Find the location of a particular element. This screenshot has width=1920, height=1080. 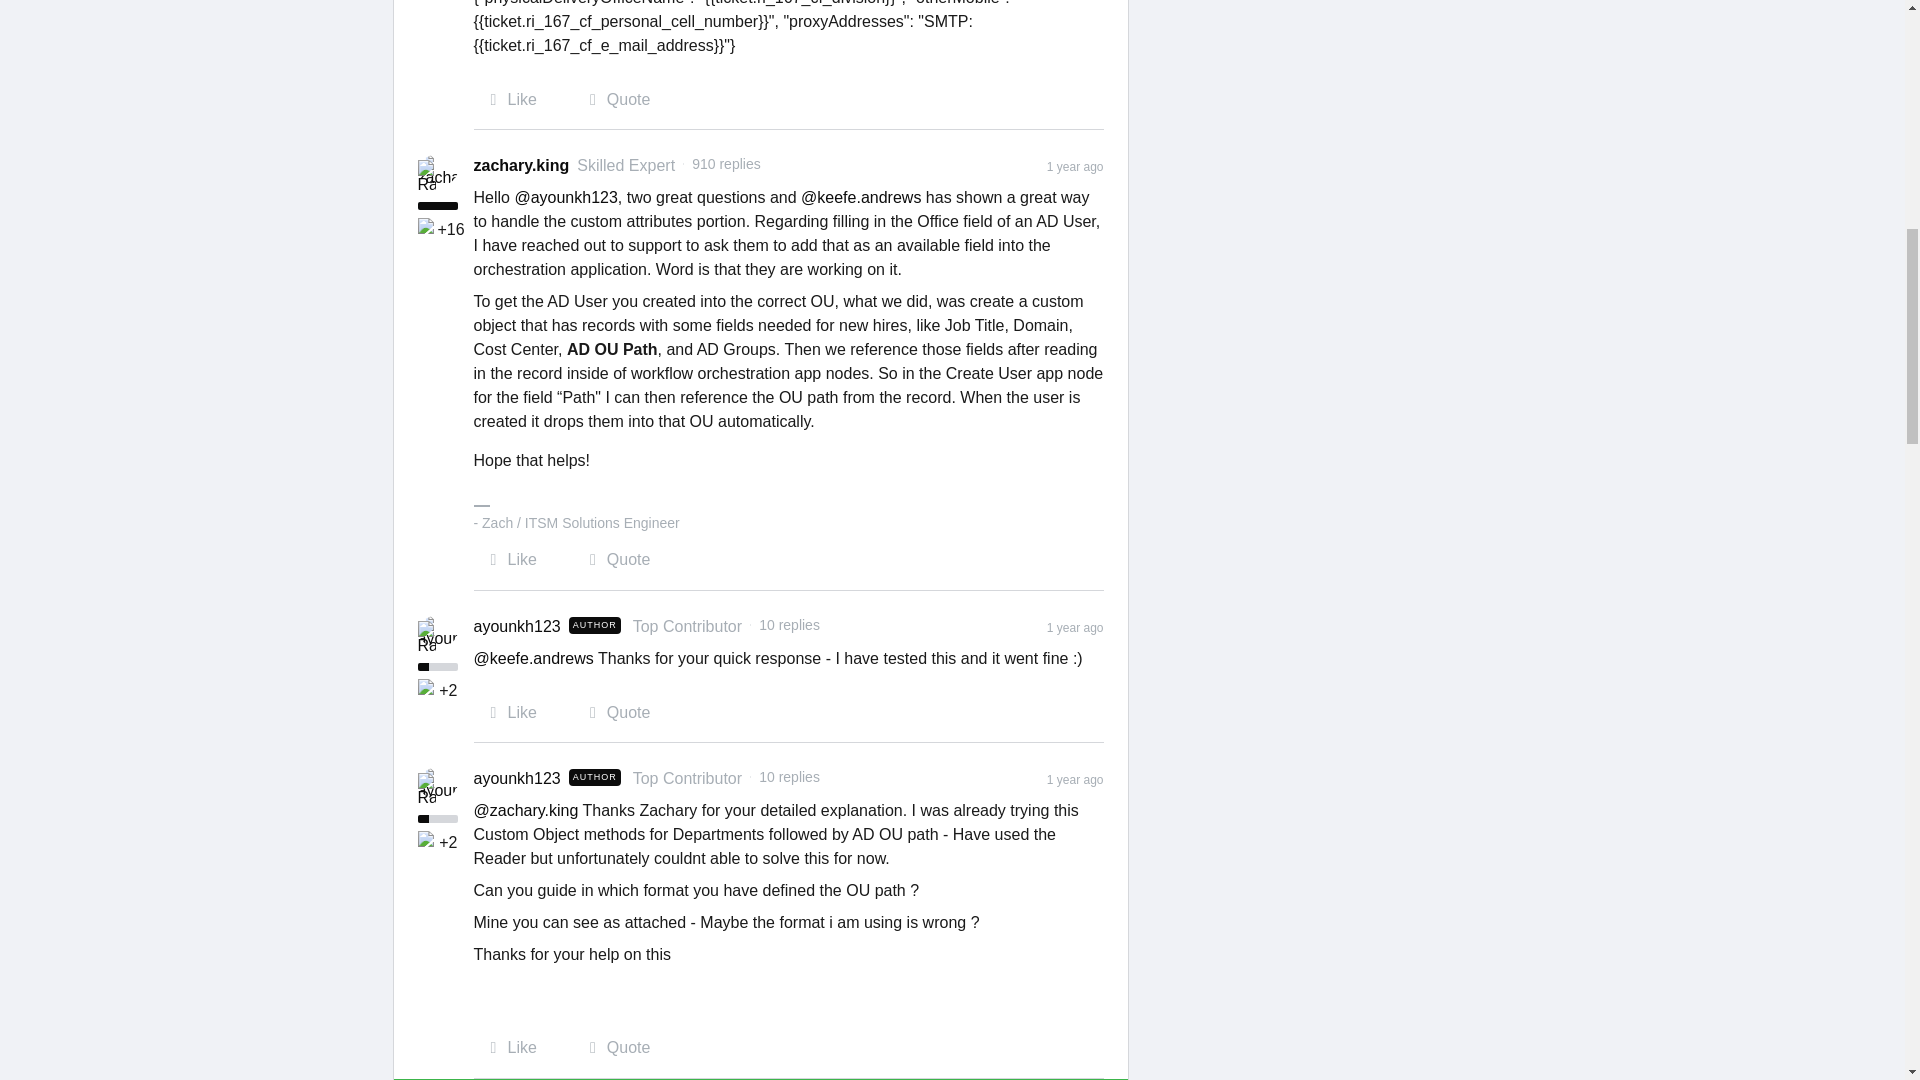

1 year ago is located at coordinates (1075, 778).